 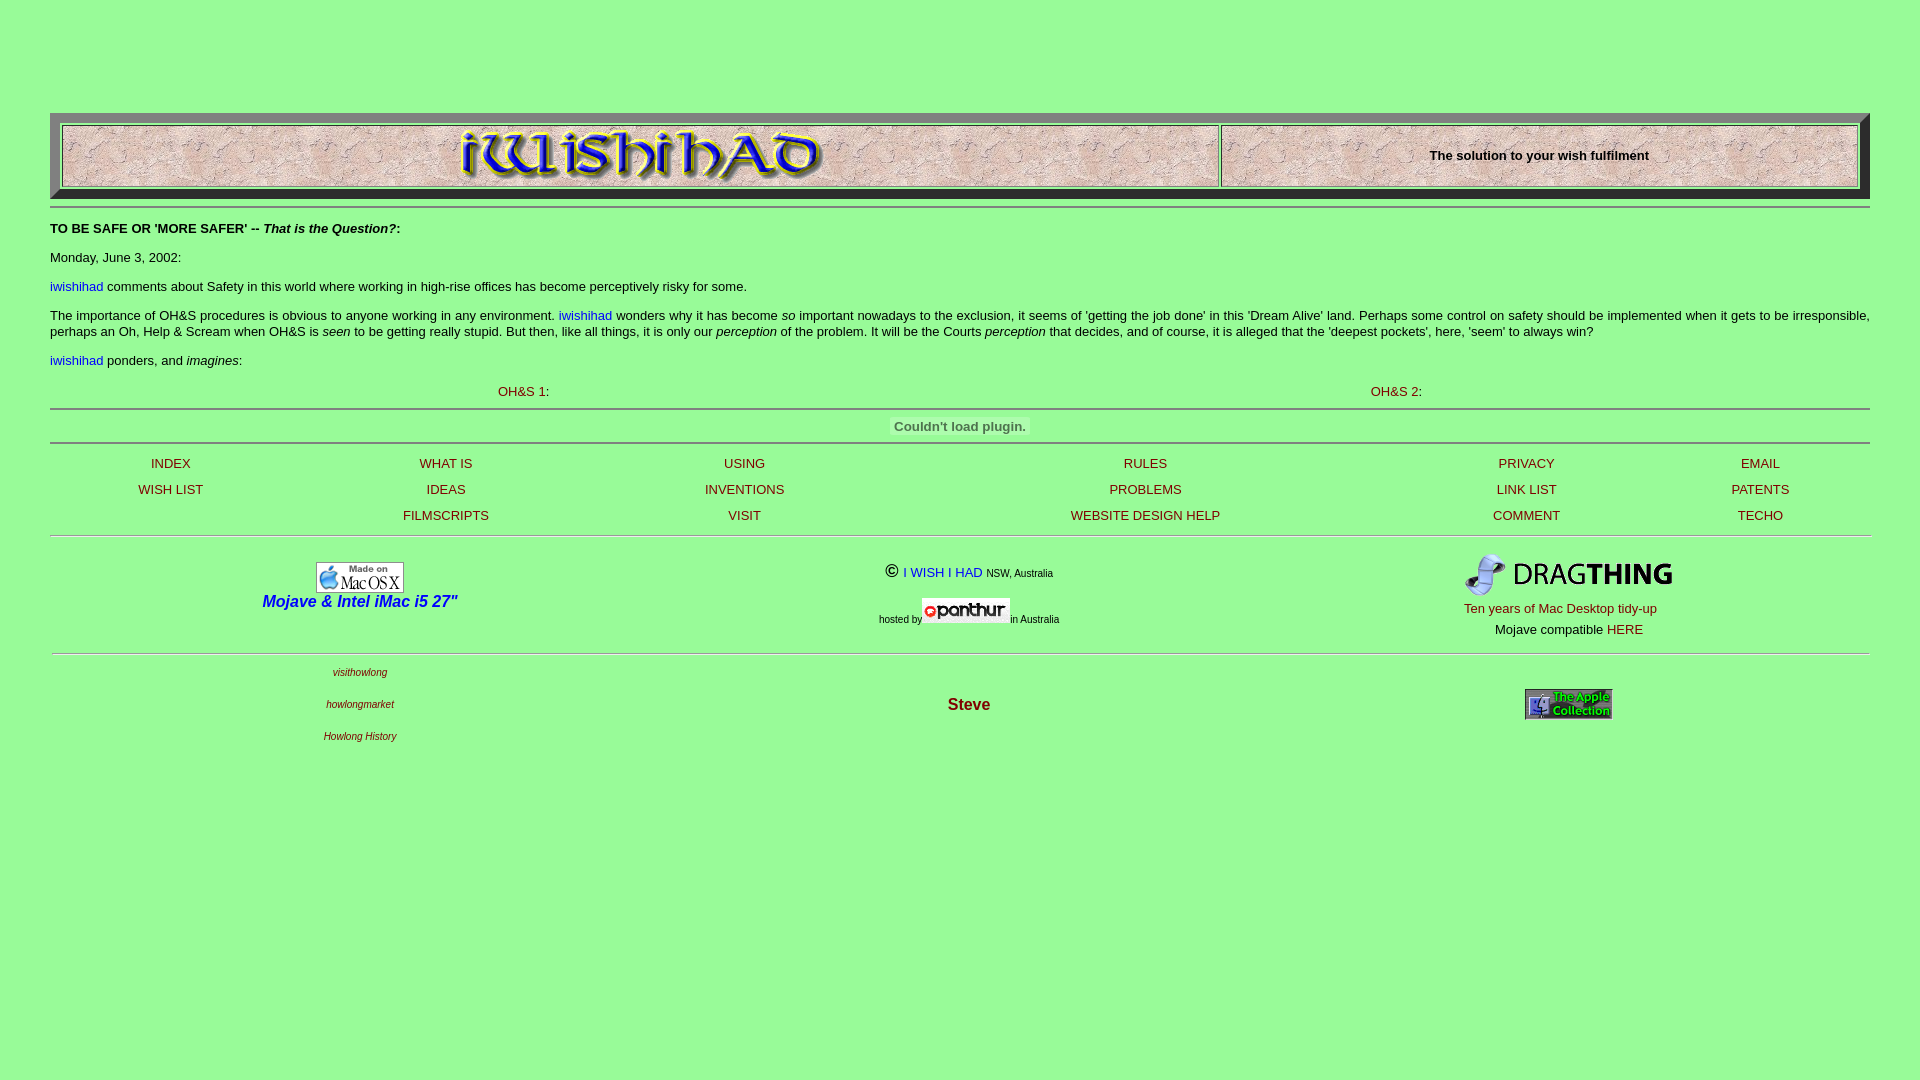 I want to click on about DRAGTHING, so click(x=1593, y=582).